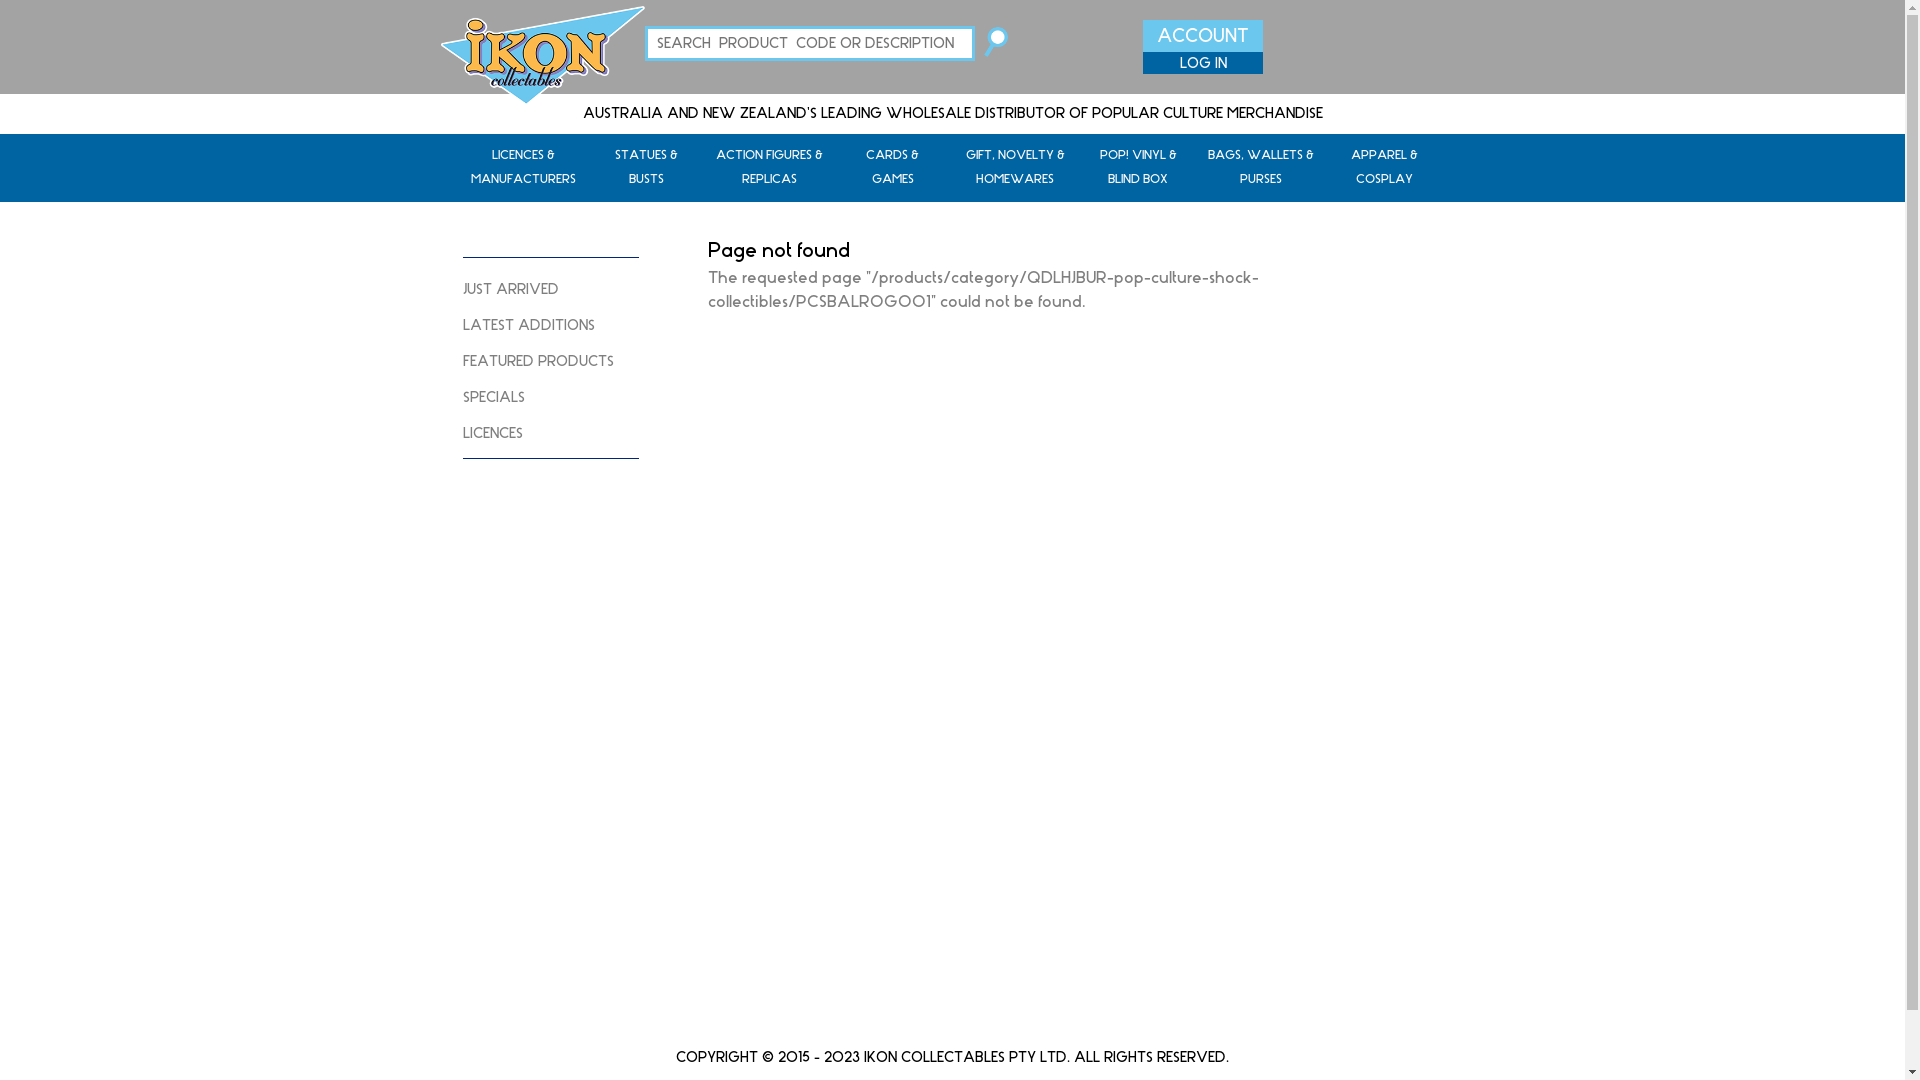 Image resolution: width=1920 pixels, height=1080 pixels. Describe the element at coordinates (550, 398) in the screenshot. I see `SPECIALS` at that location.